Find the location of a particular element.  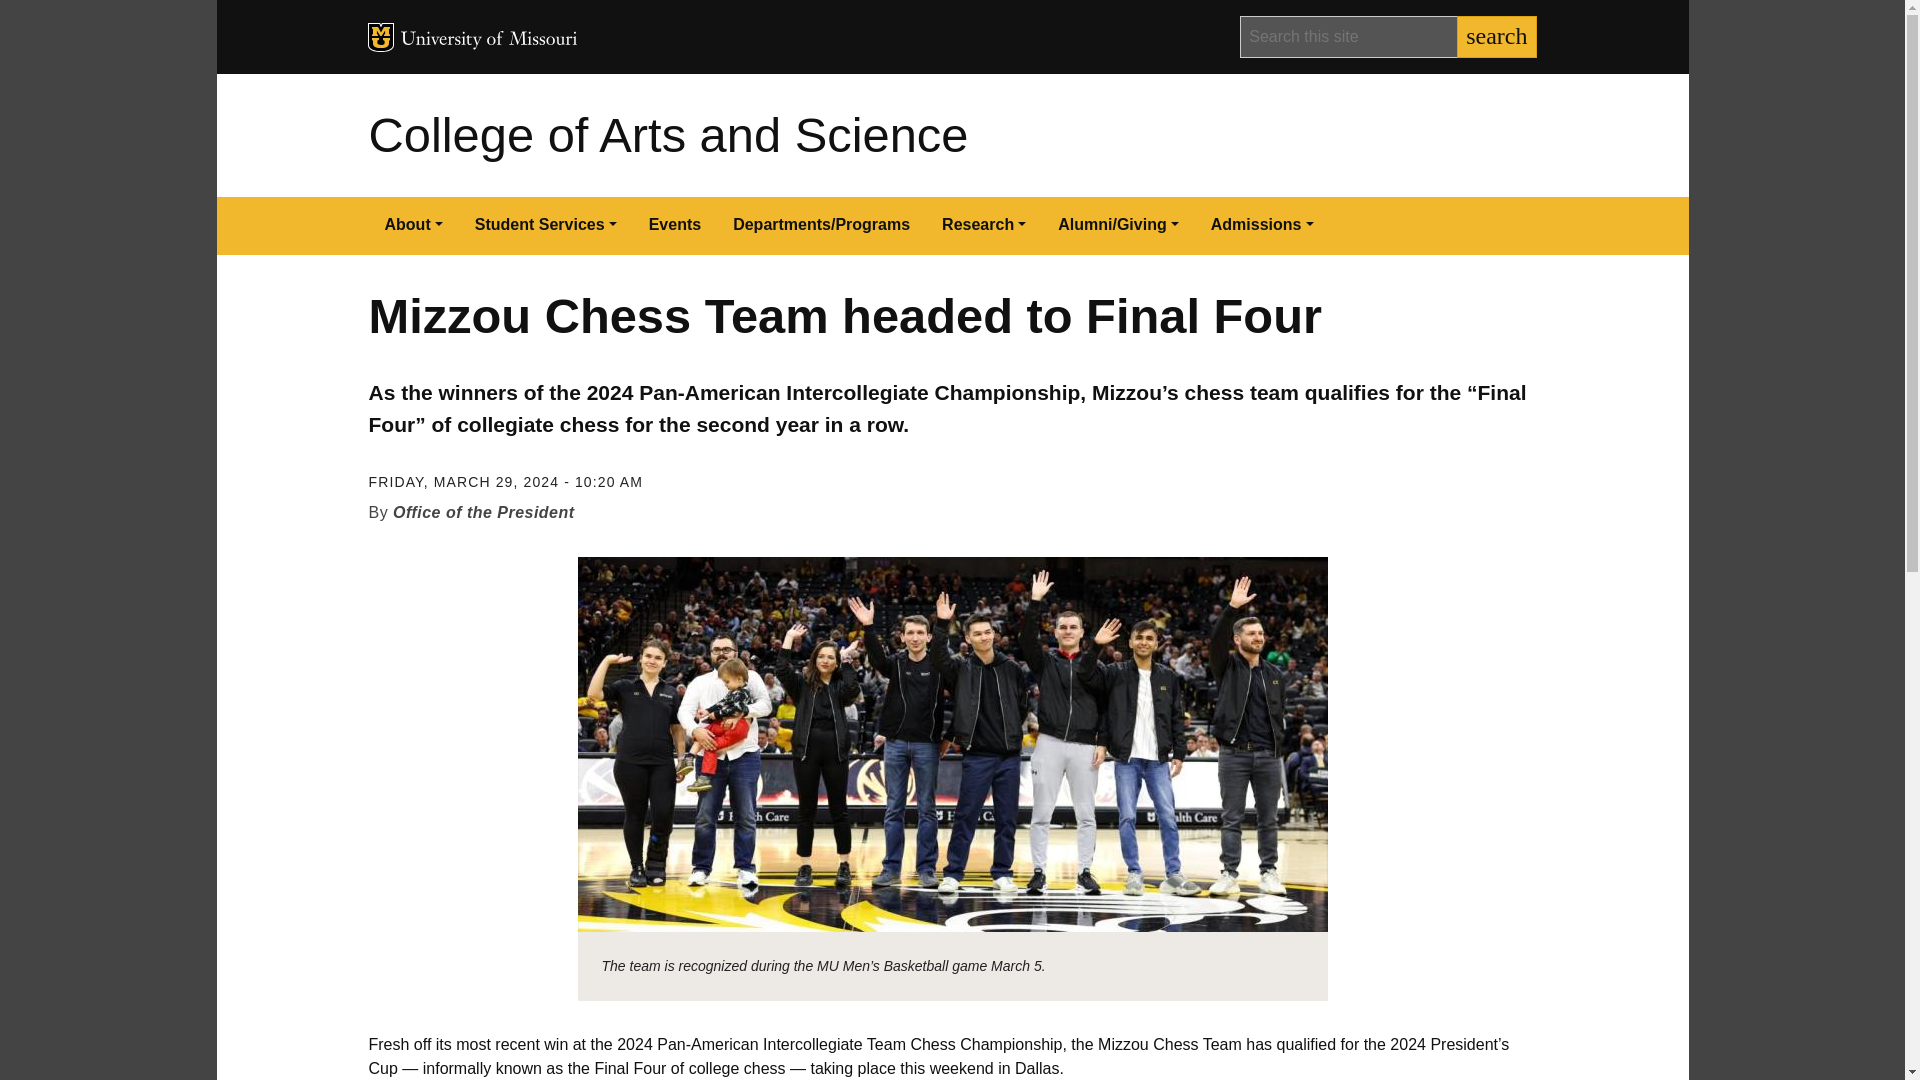

Events is located at coordinates (674, 225).